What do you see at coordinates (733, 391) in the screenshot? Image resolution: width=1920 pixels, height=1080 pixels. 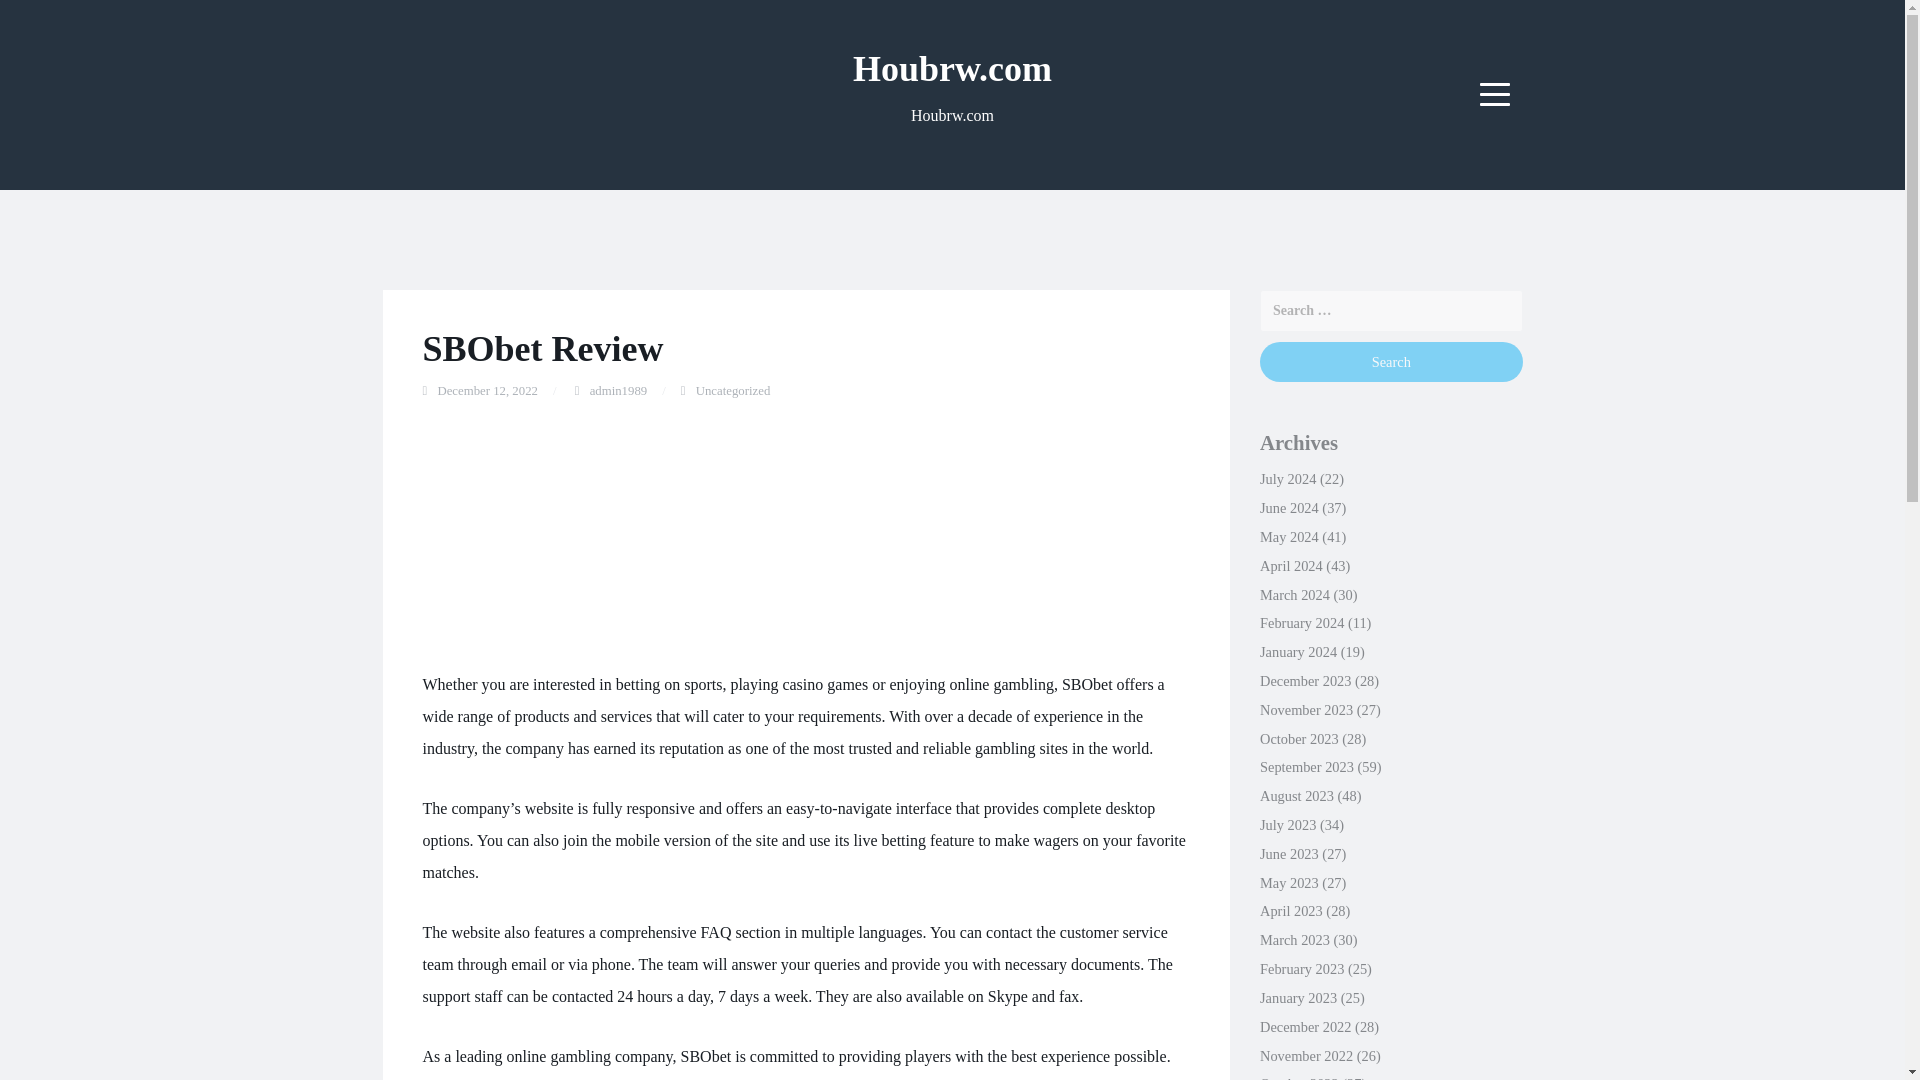 I see `Uncategorized` at bounding box center [733, 391].